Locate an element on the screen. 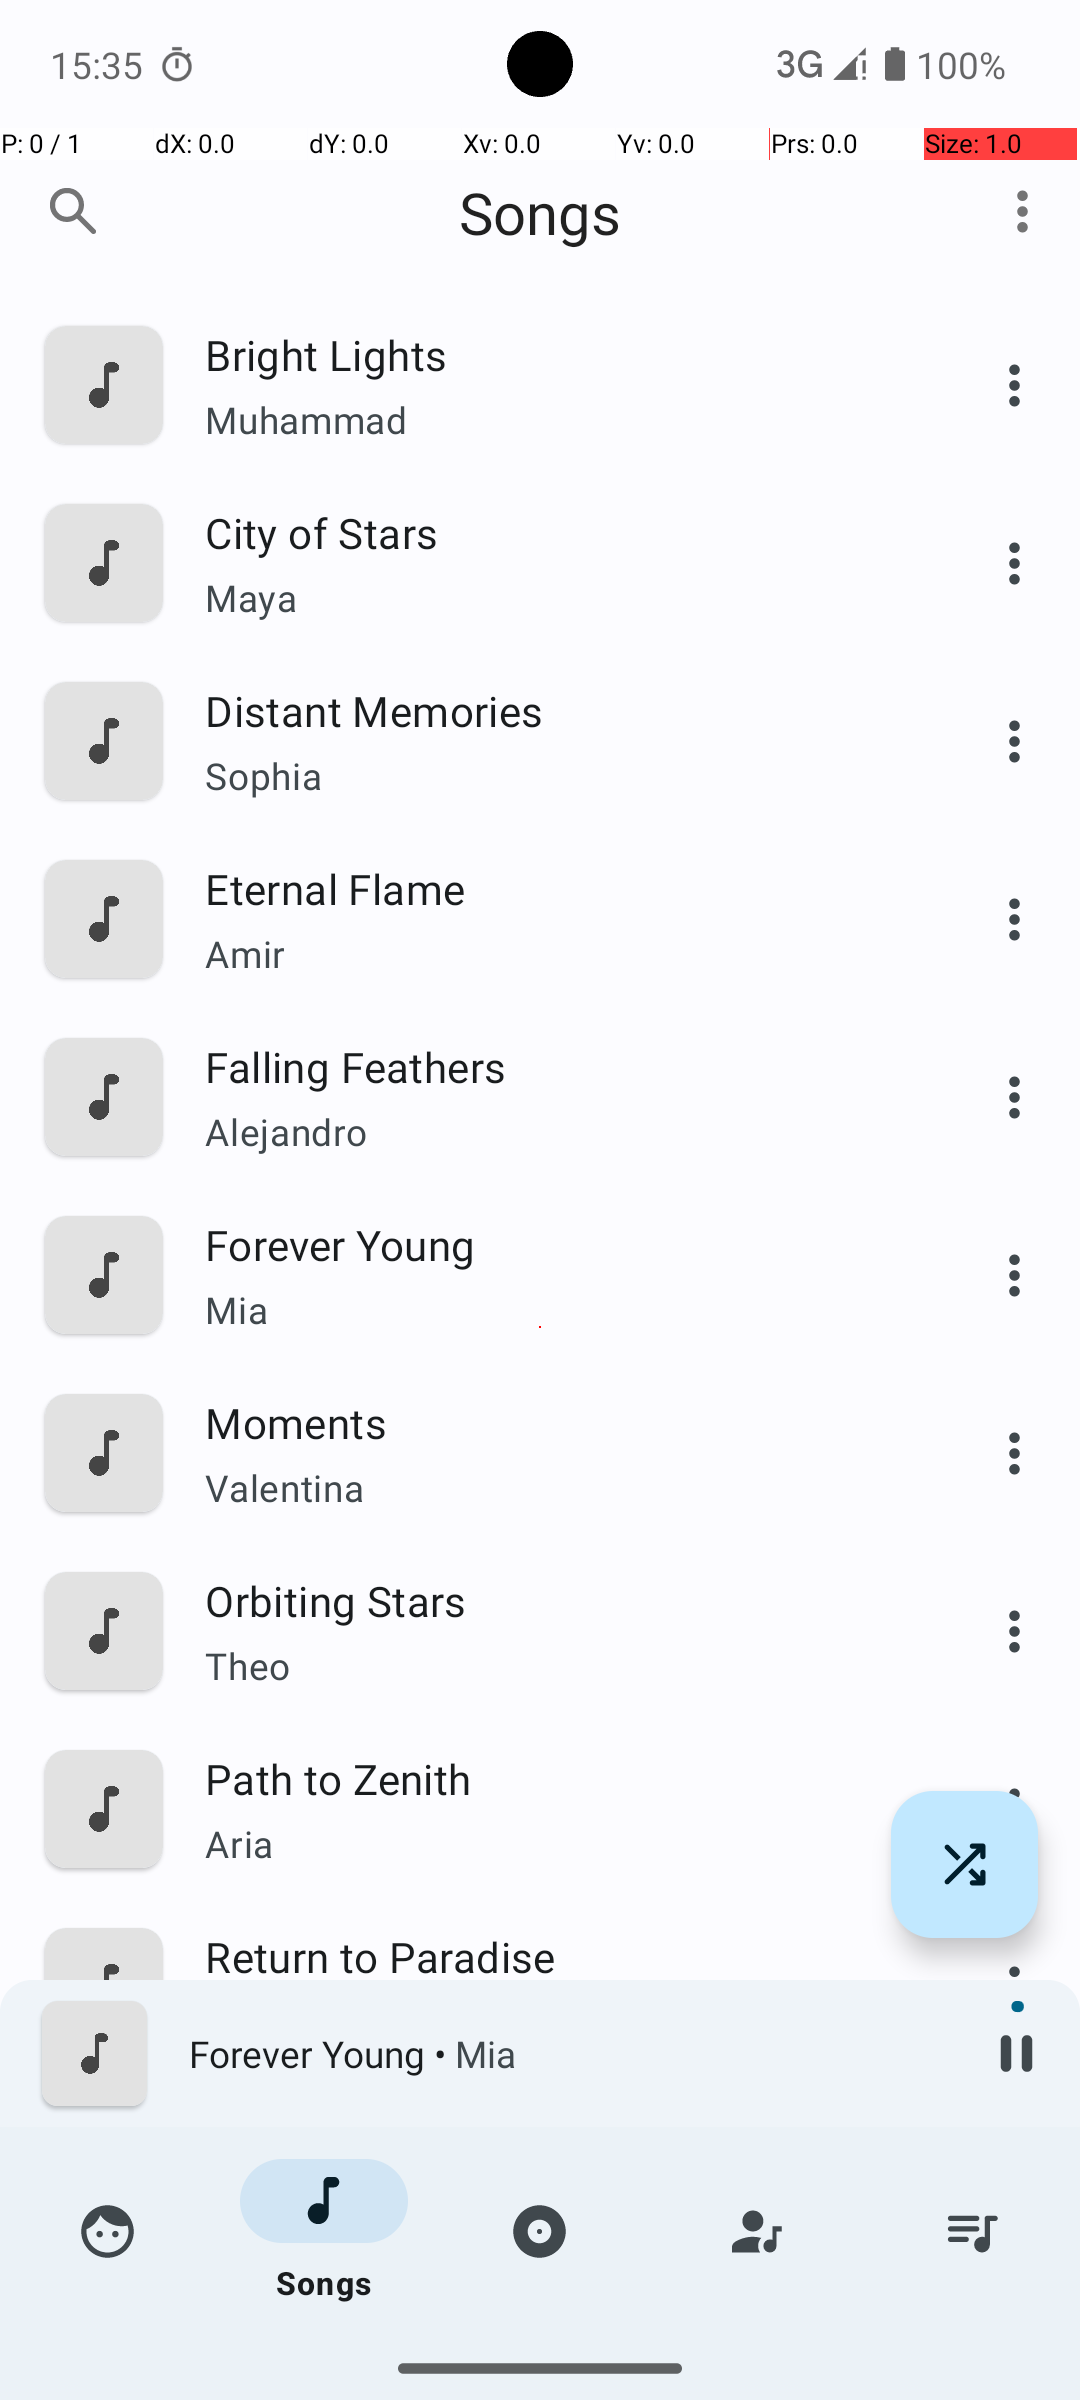  Falling Feathers is located at coordinates (557, 1066).